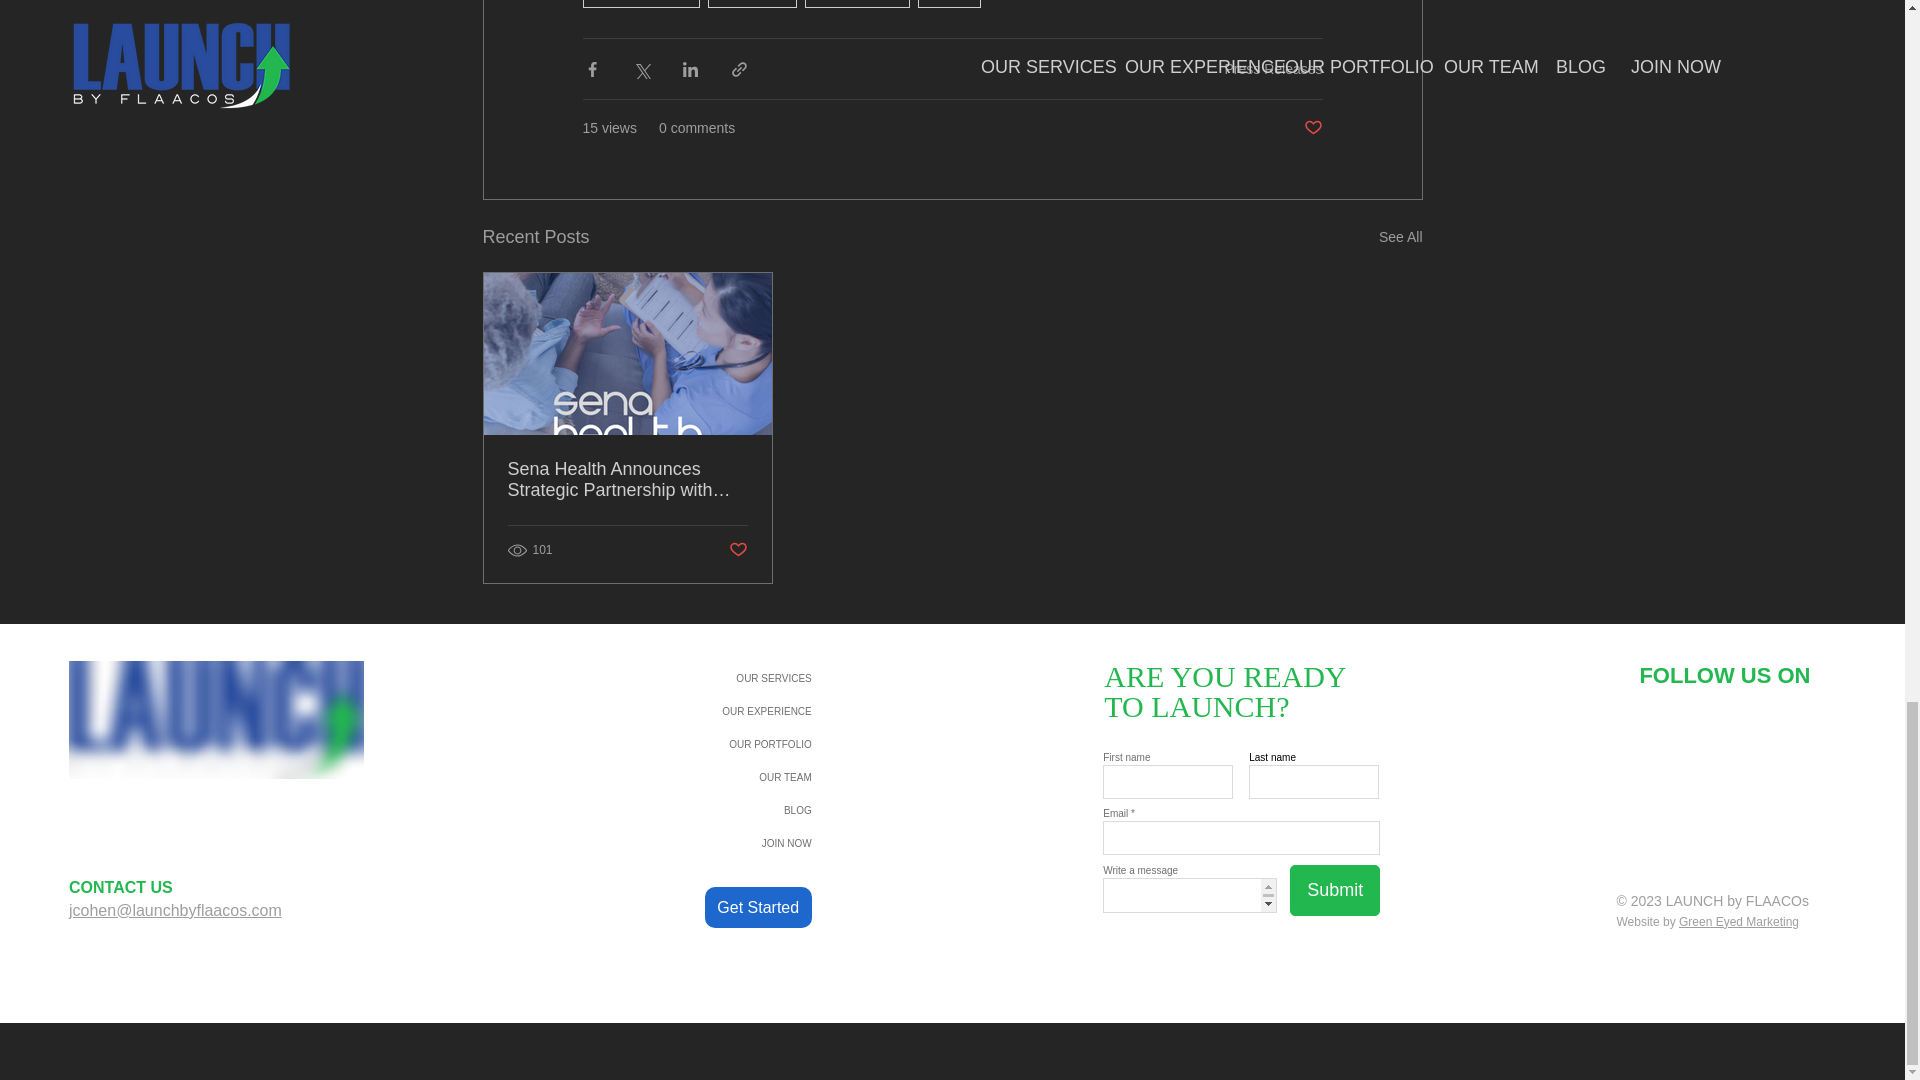 The height and width of the screenshot is (1080, 1920). I want to click on OUR SERVICES, so click(741, 678).